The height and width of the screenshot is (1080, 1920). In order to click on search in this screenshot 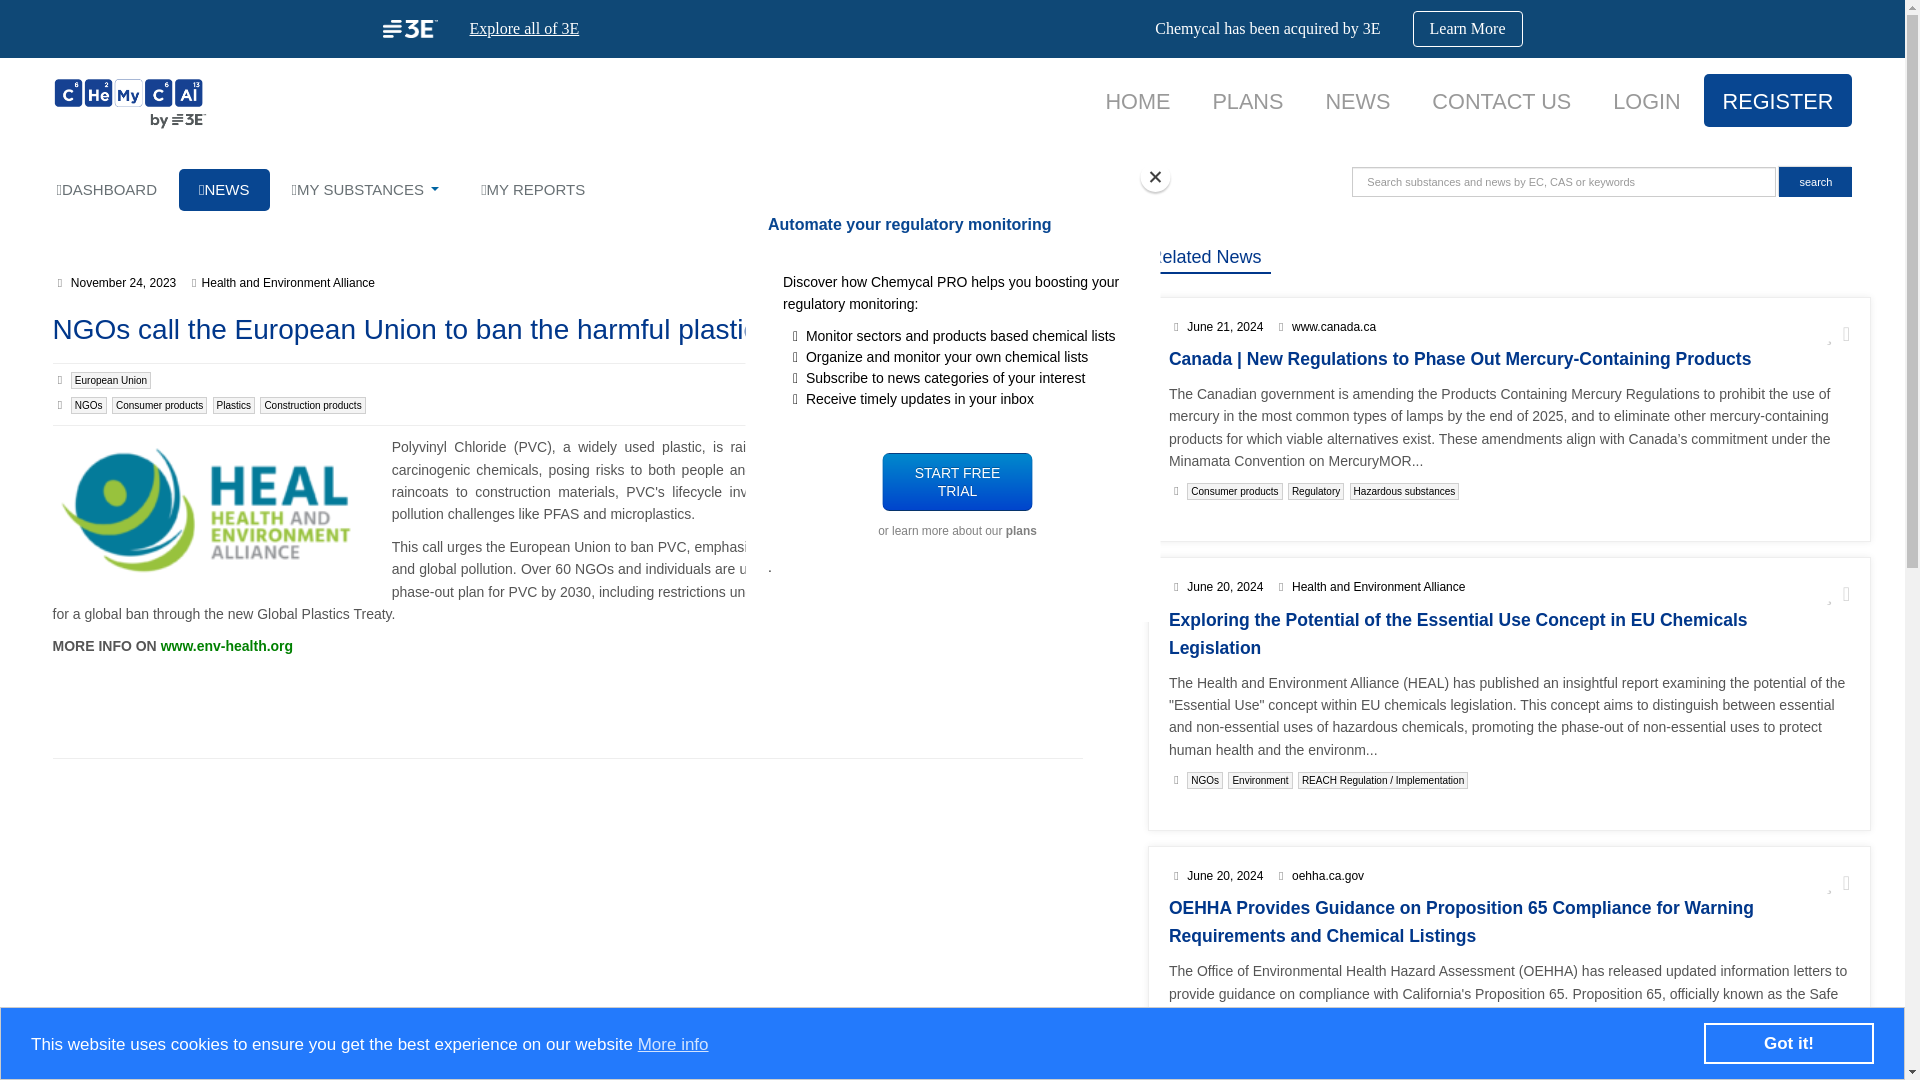, I will do `click(1816, 182)`.